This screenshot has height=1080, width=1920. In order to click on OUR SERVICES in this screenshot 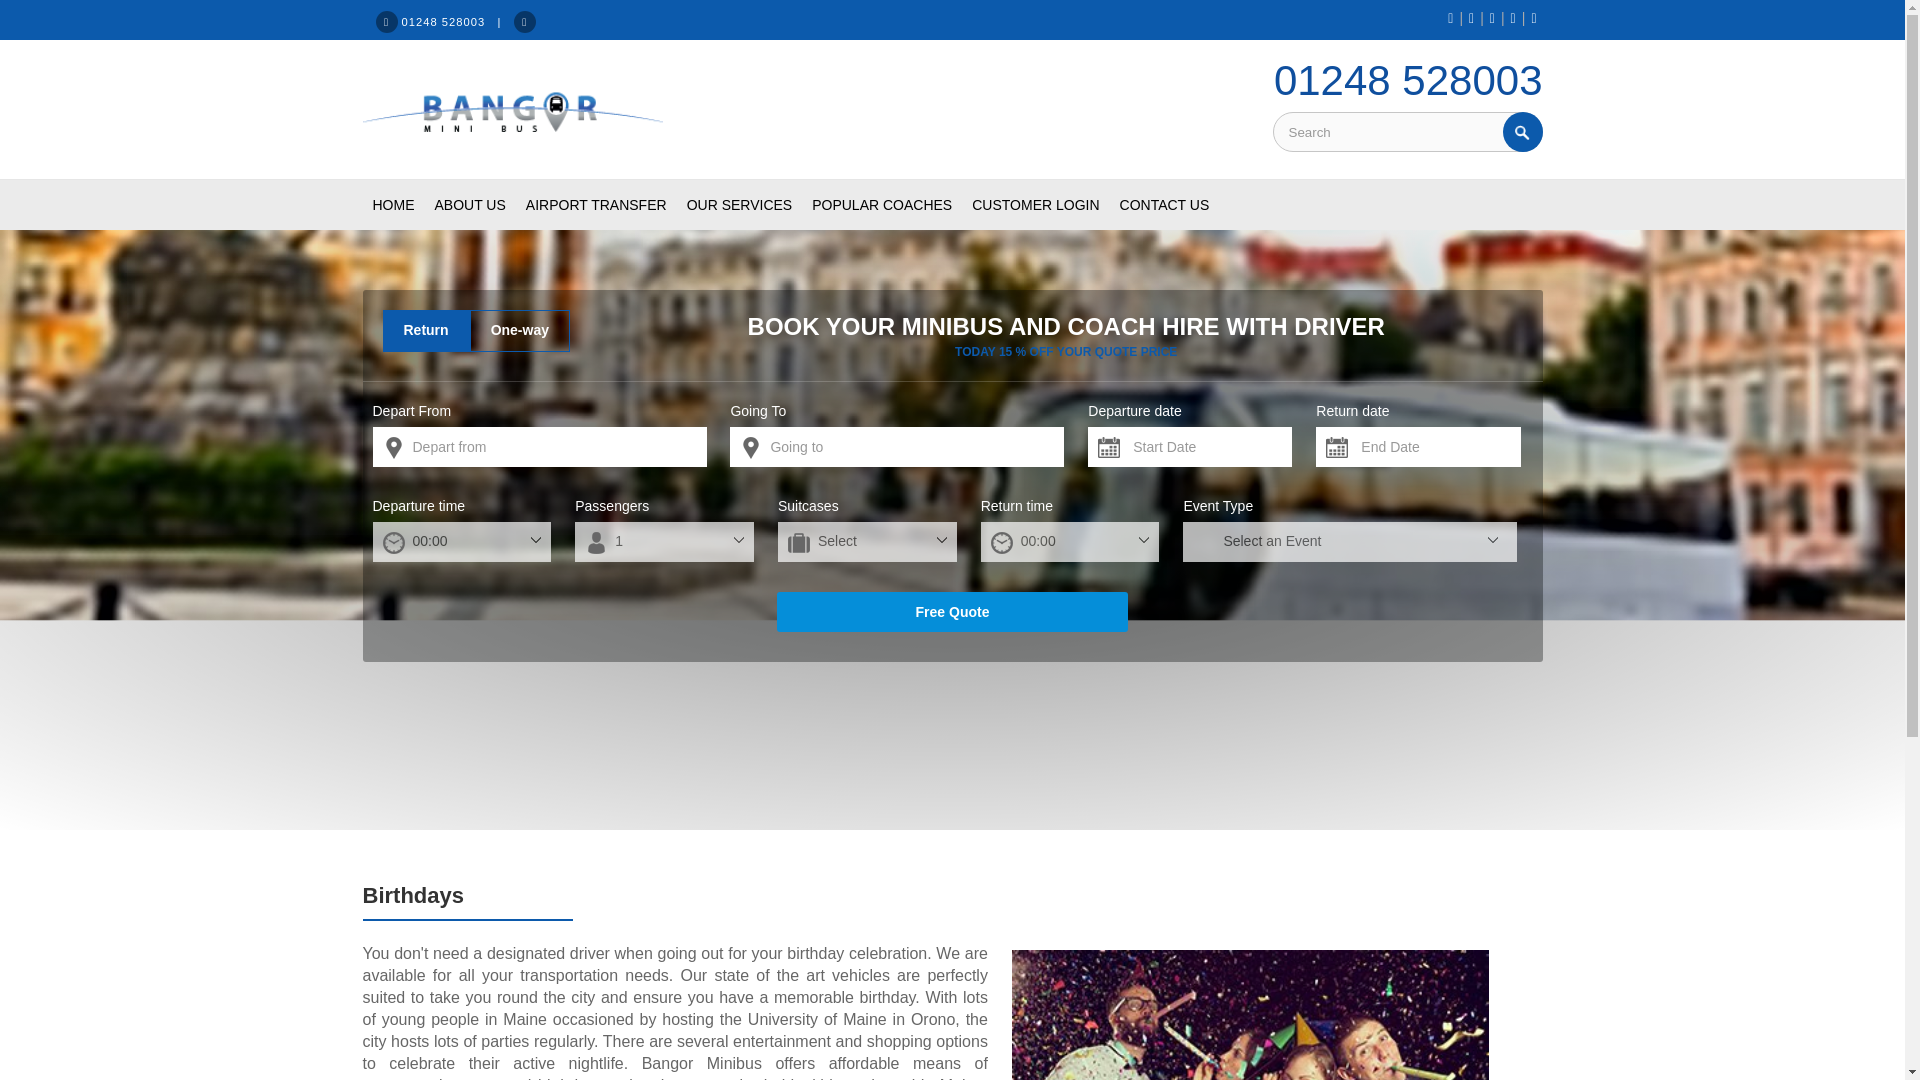, I will do `click(740, 205)`.